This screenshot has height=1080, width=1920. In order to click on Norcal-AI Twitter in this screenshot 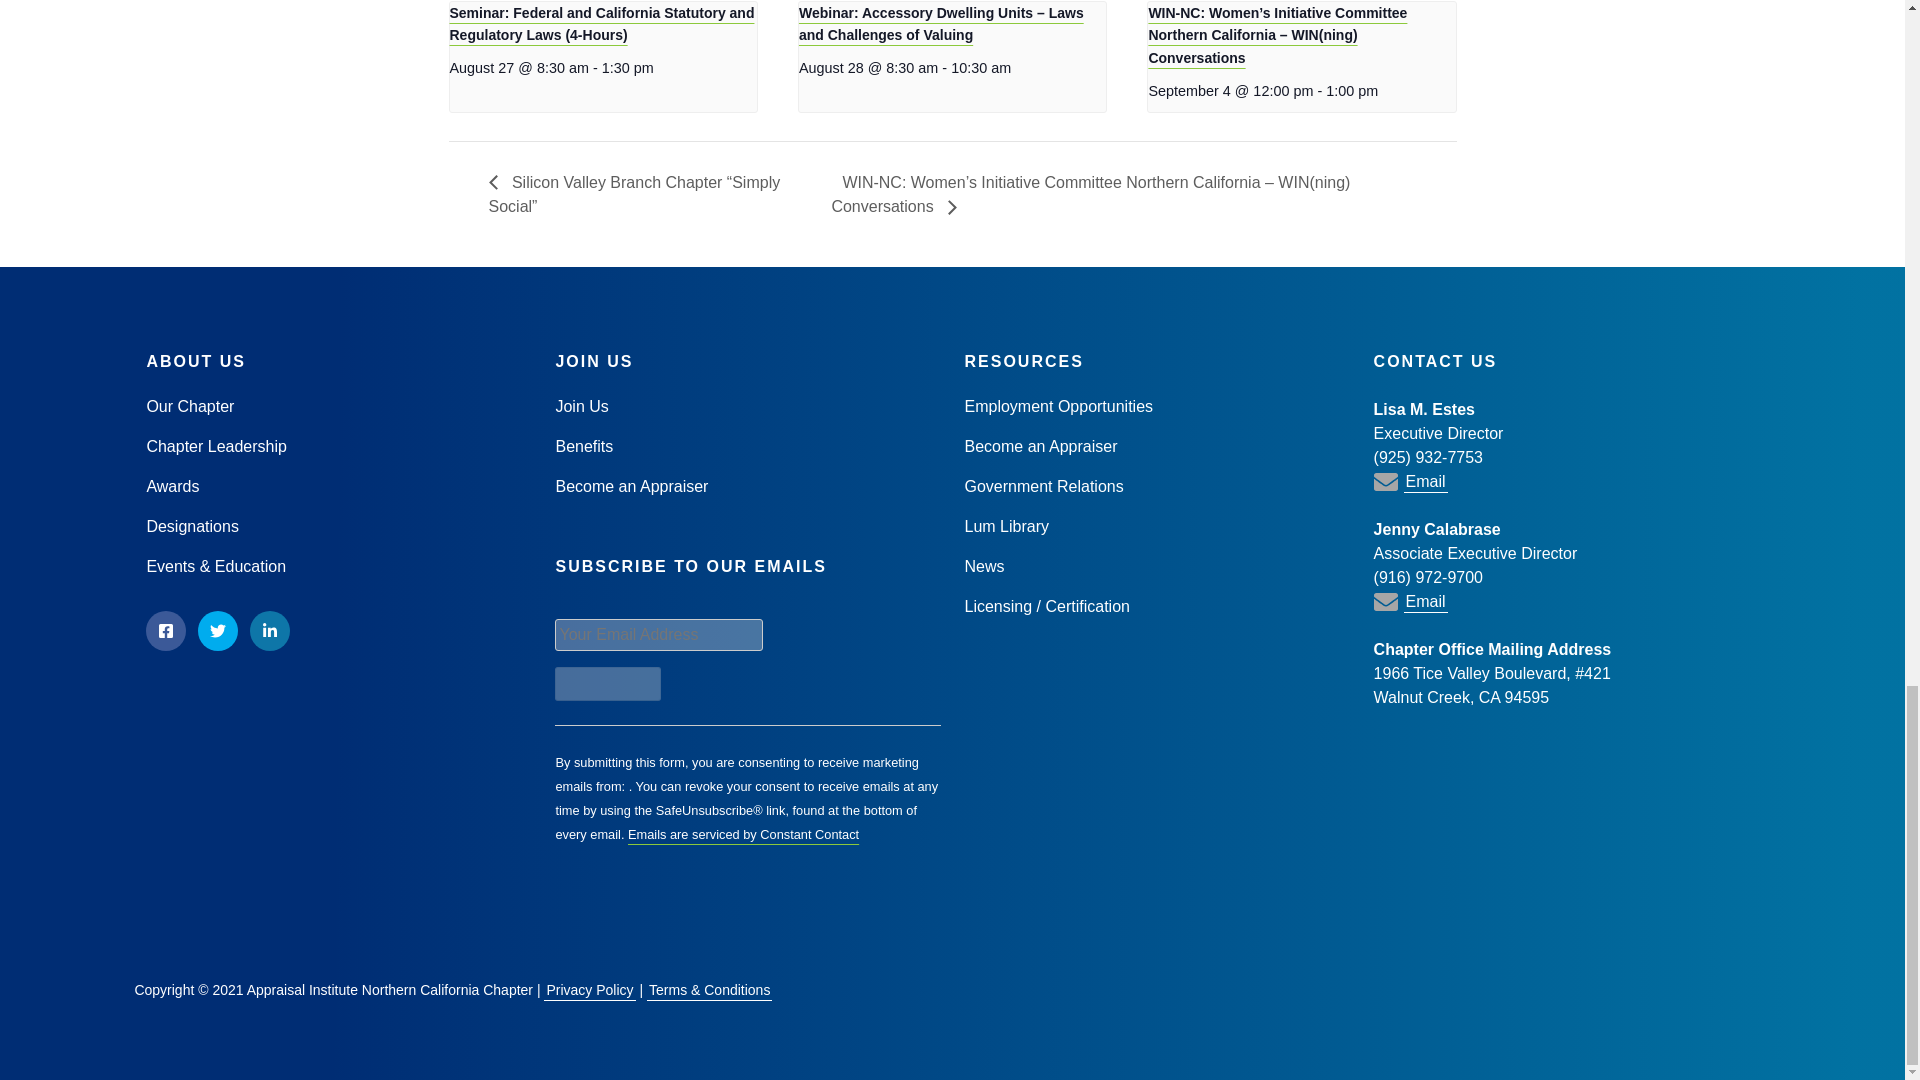, I will do `click(218, 631)`.